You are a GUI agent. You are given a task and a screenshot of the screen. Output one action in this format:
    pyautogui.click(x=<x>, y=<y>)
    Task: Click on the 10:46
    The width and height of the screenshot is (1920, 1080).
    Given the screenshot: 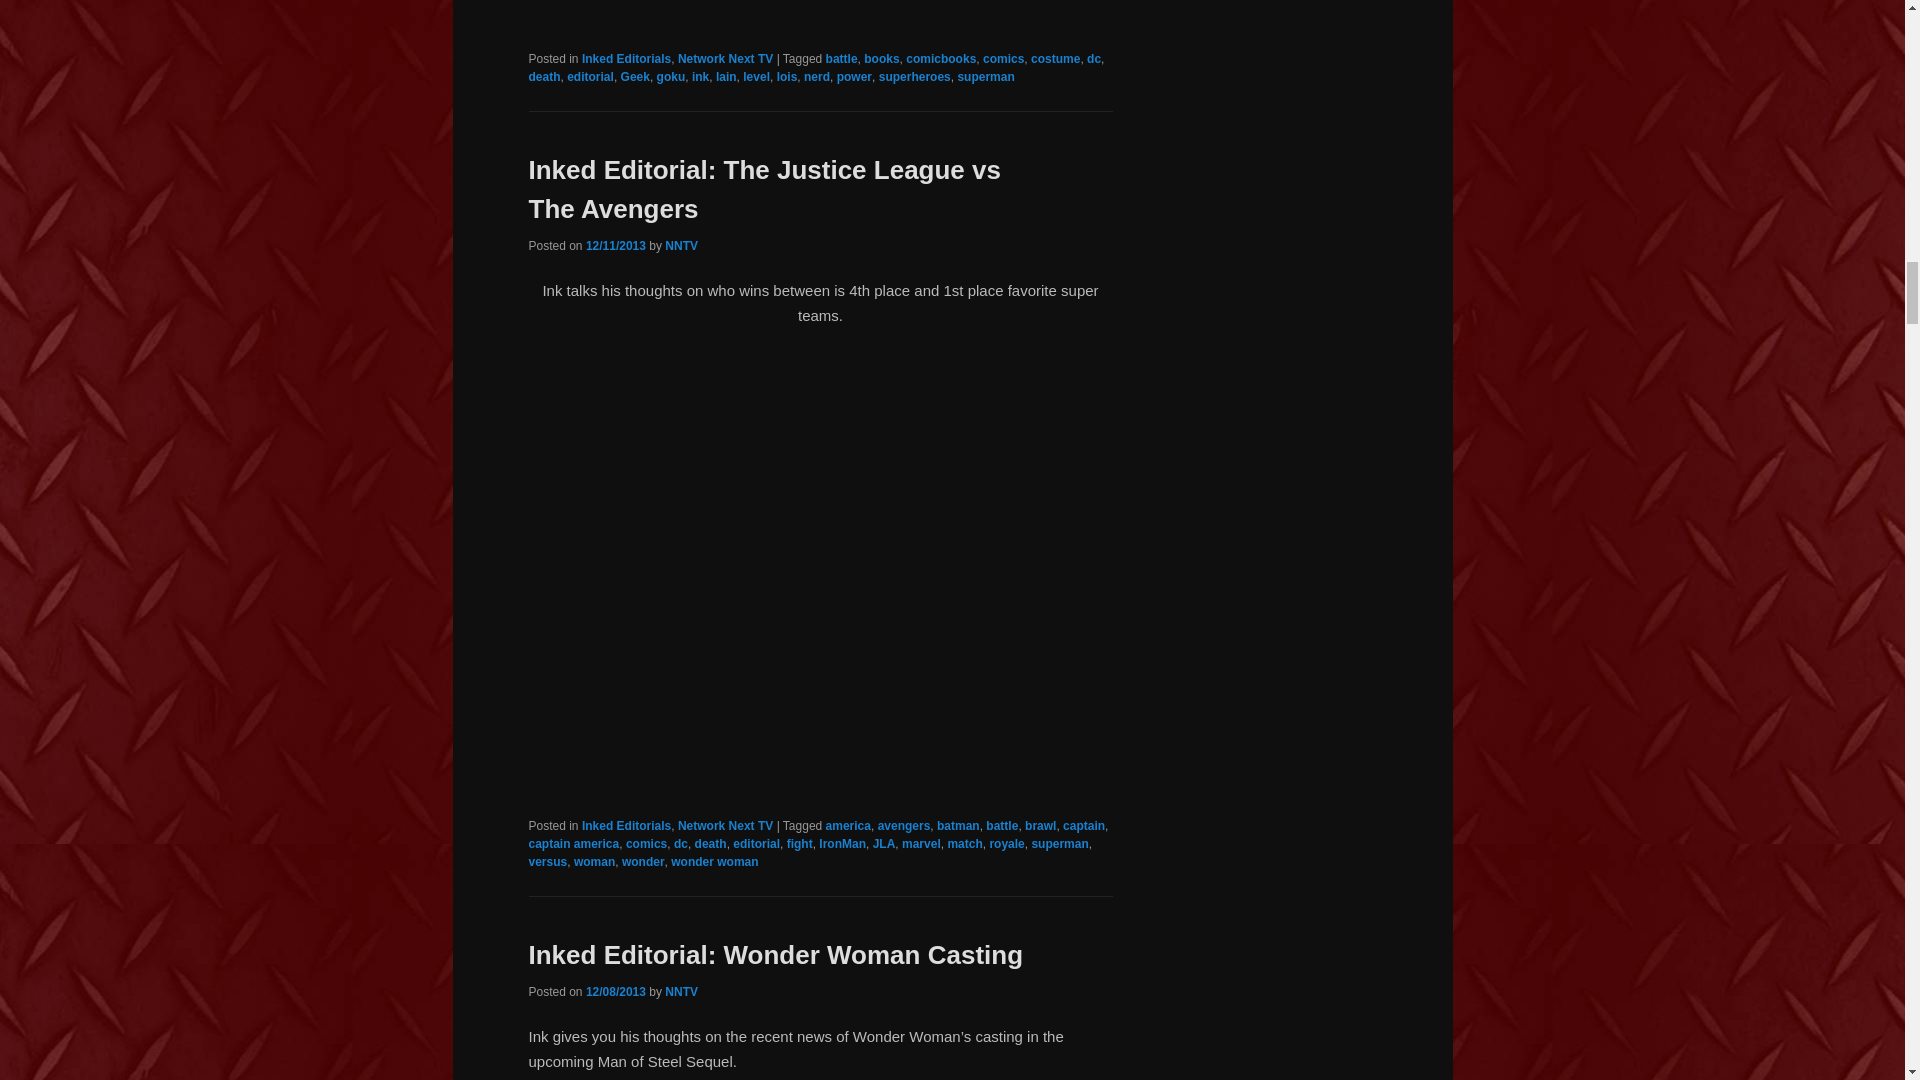 What is the action you would take?
    pyautogui.click(x=615, y=992)
    